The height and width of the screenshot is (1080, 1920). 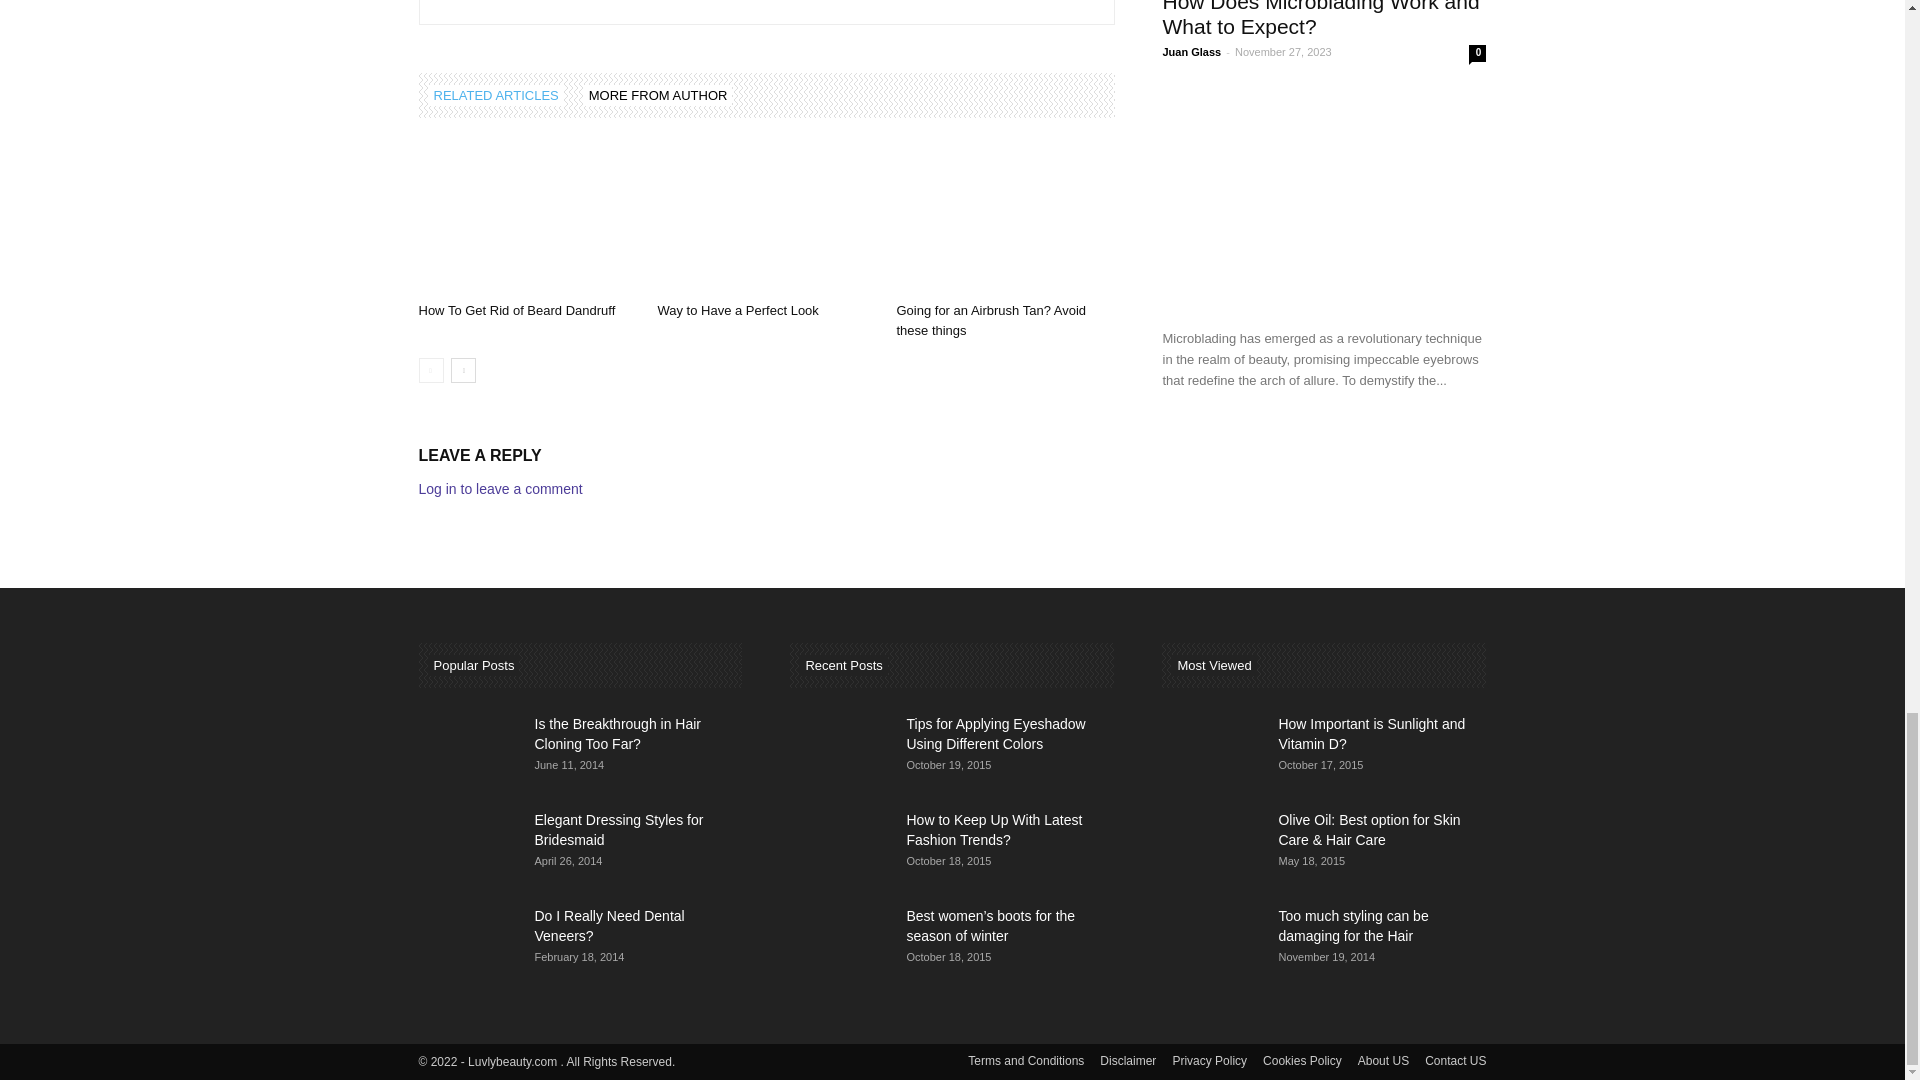 I want to click on How To Get Rid of Beard Dandruff, so click(x=516, y=310).